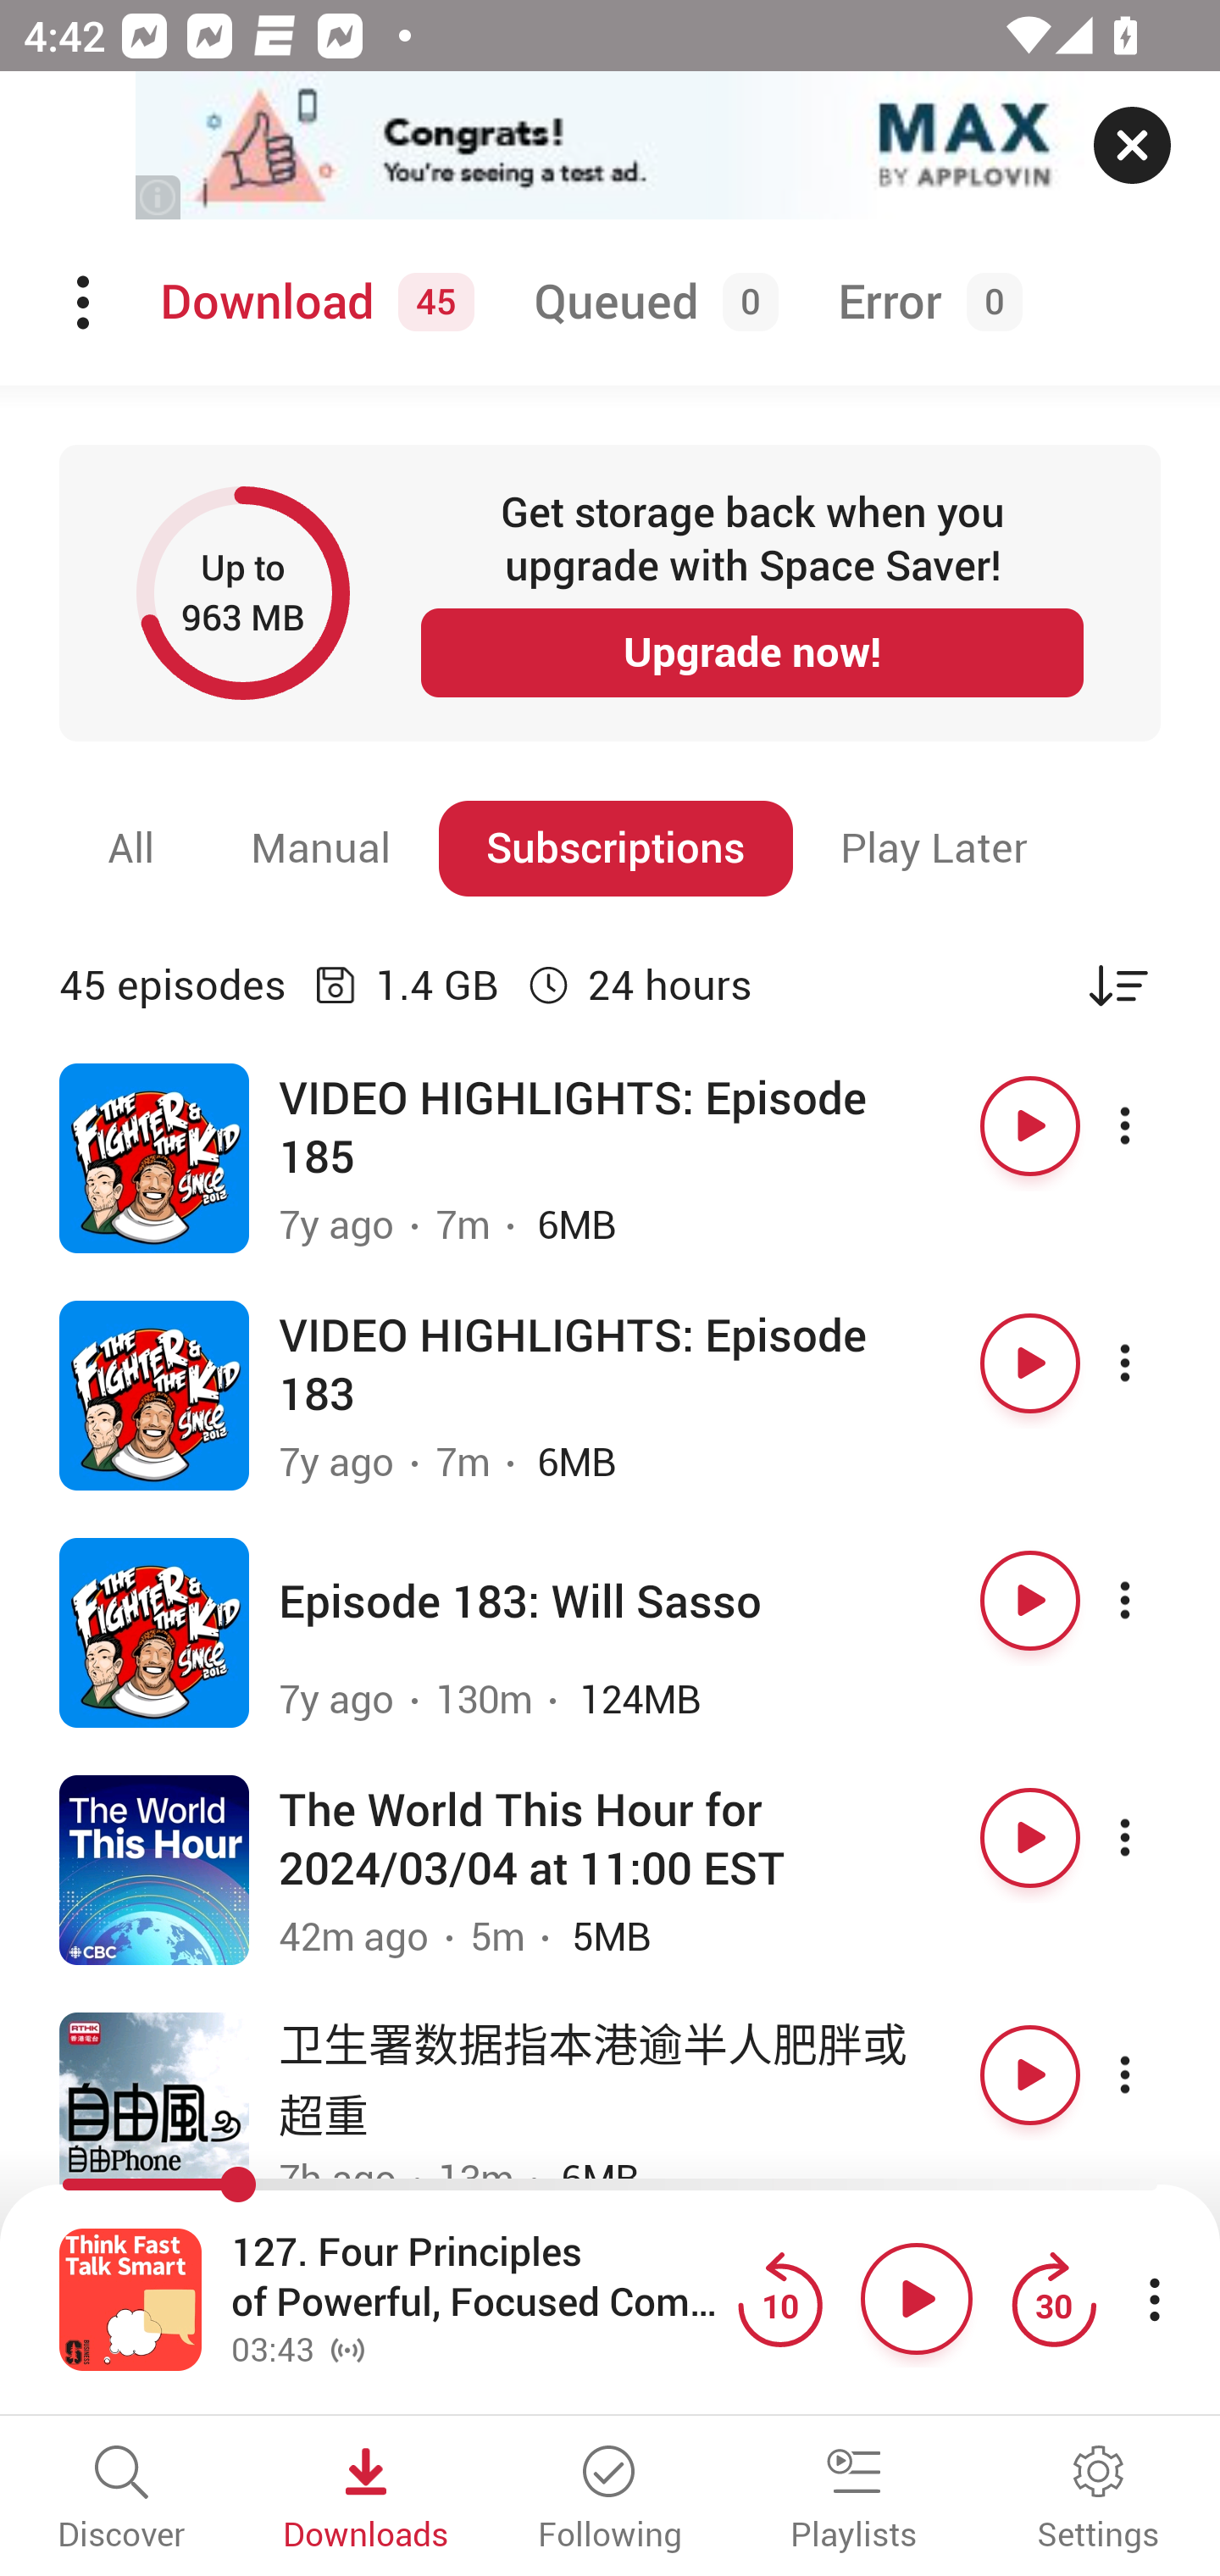 The width and height of the screenshot is (1220, 2576). What do you see at coordinates (122, 2500) in the screenshot?
I see `Discover` at bounding box center [122, 2500].